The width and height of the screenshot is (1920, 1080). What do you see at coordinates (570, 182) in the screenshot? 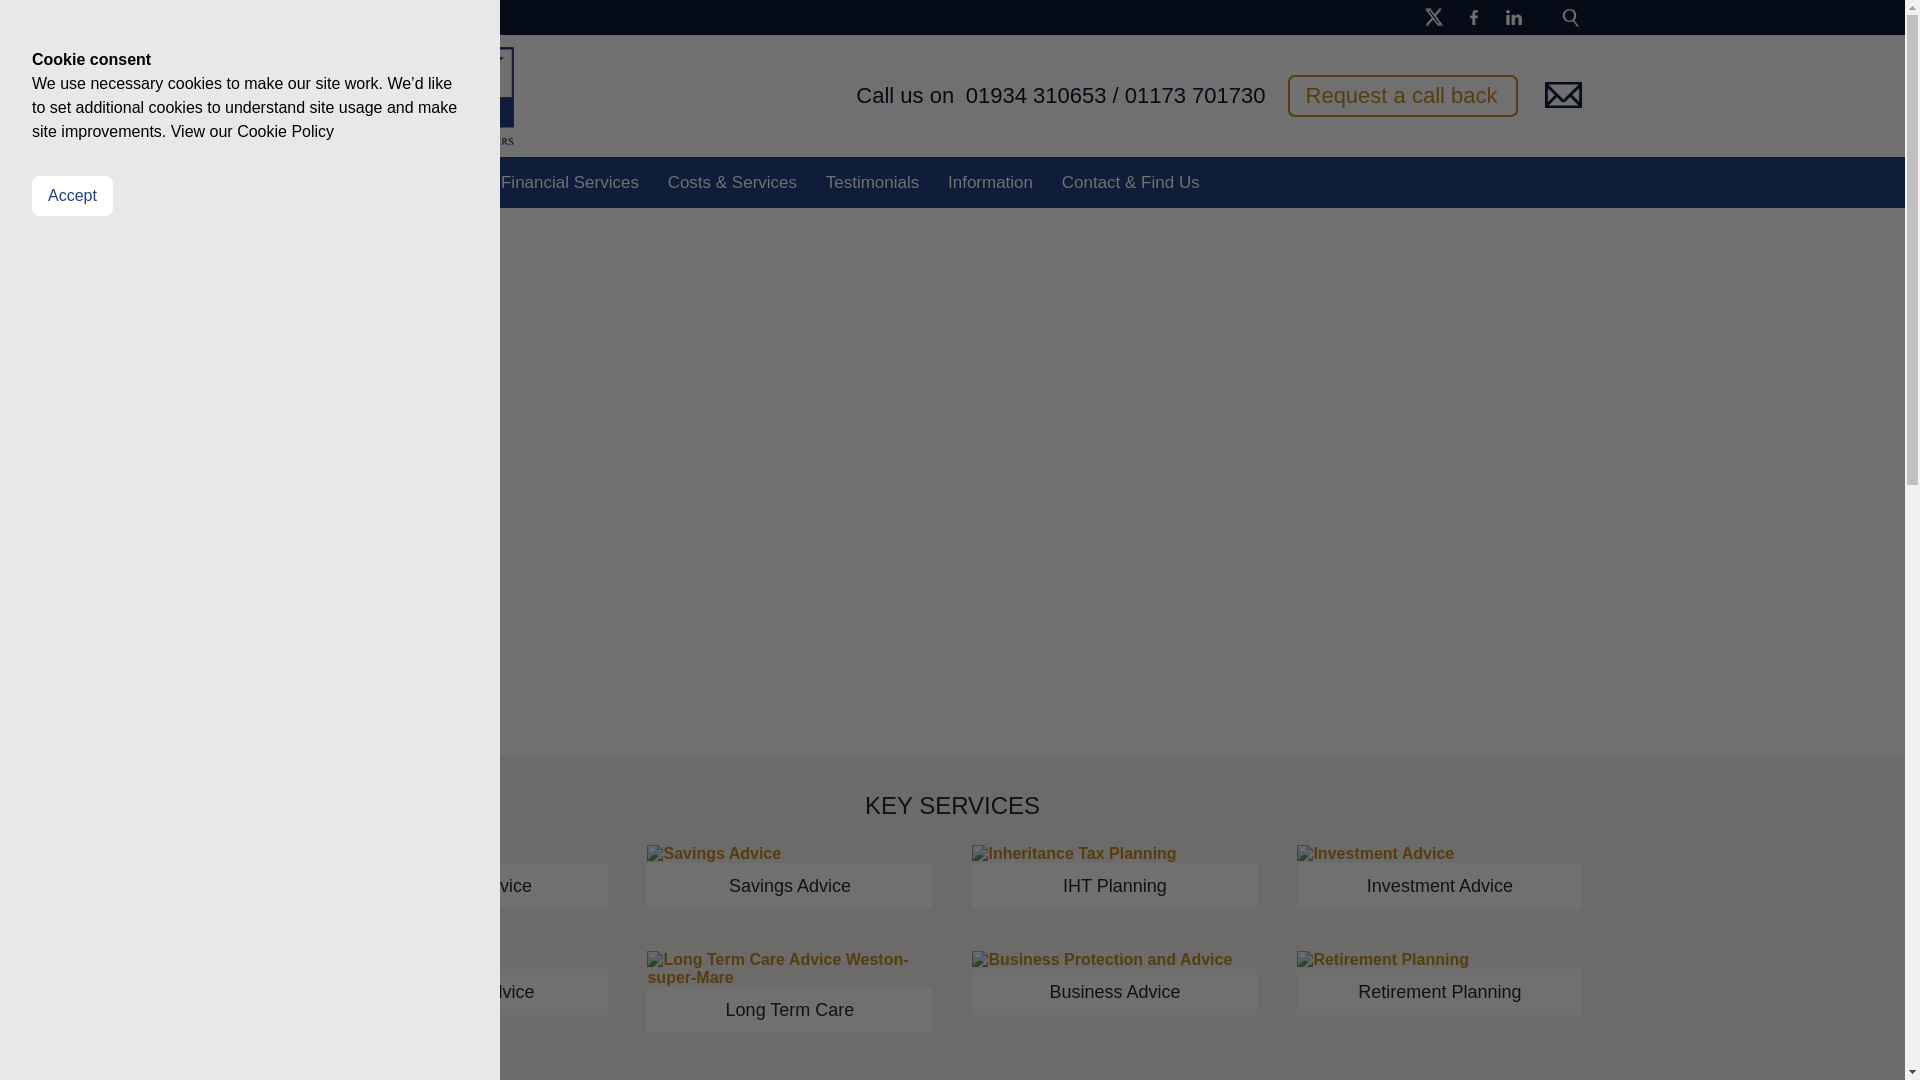
I see `Financial Services` at bounding box center [570, 182].